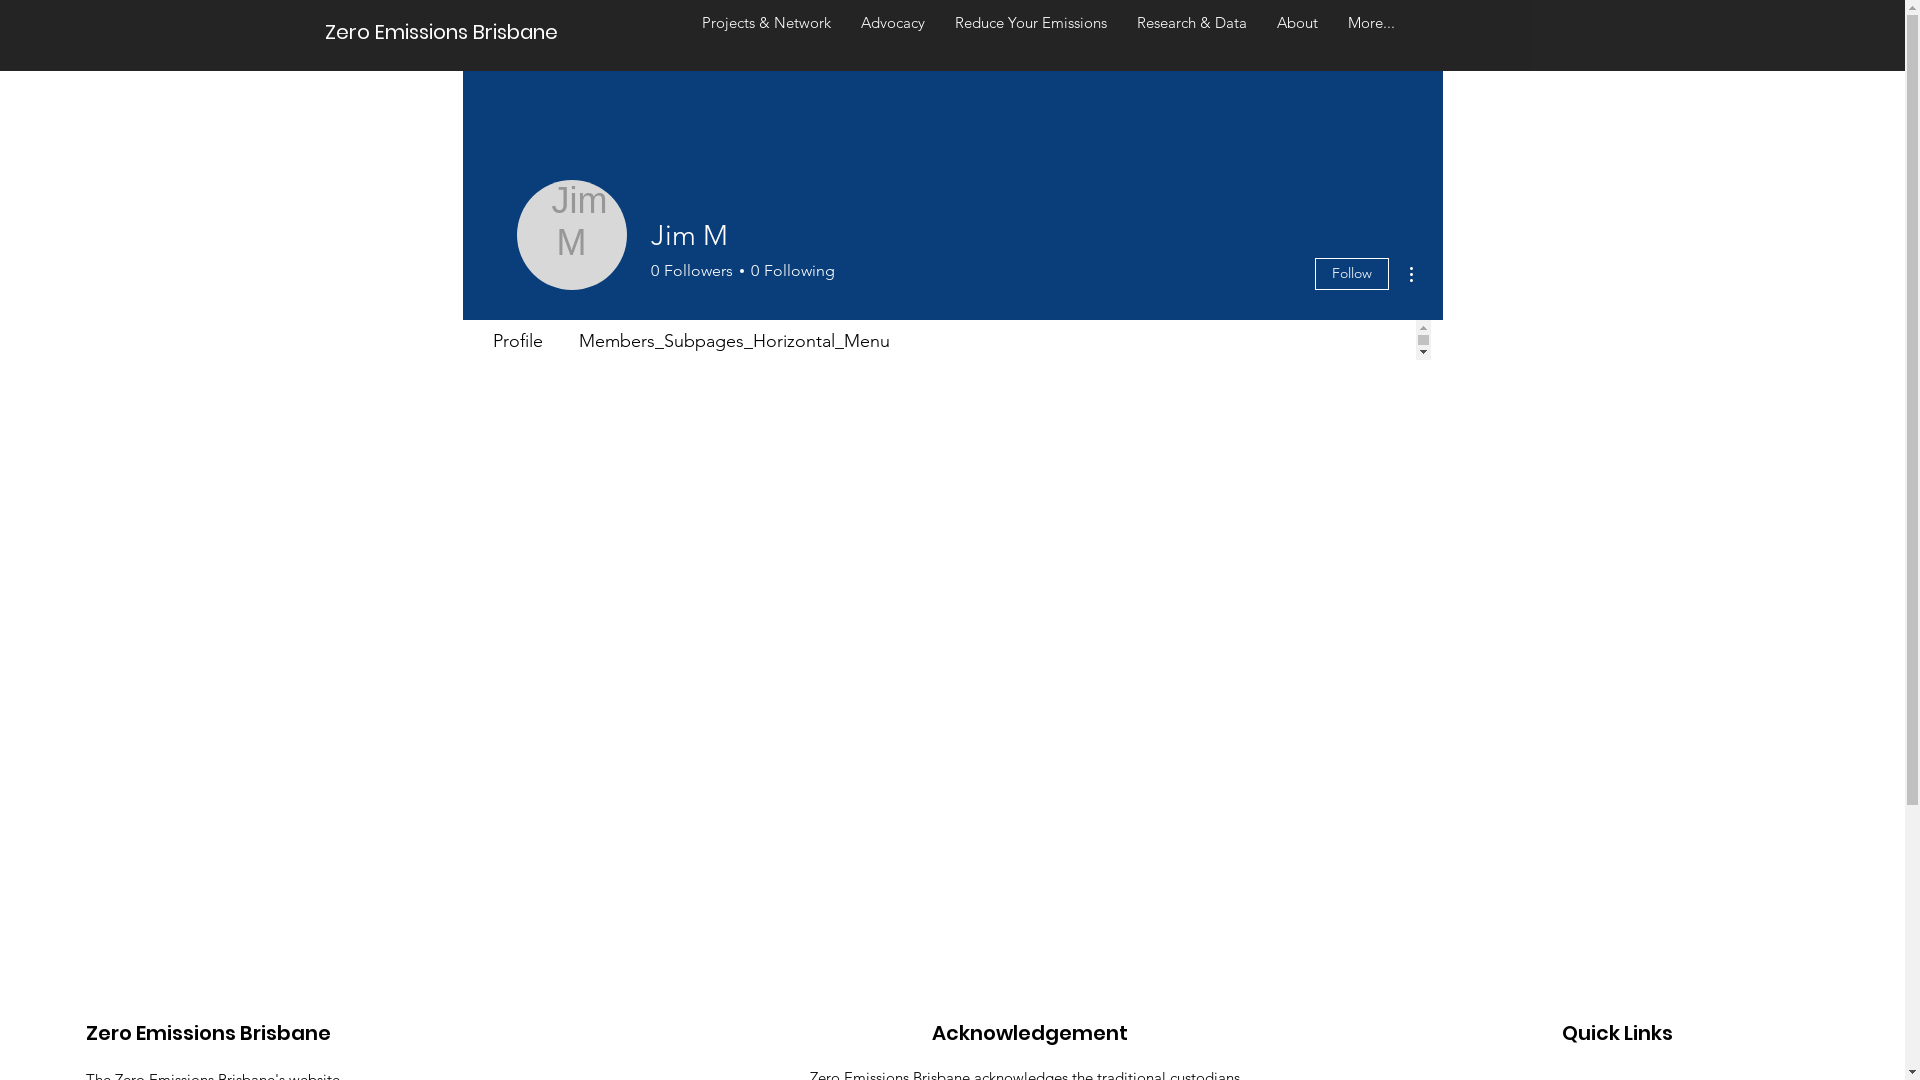  I want to click on Zero Emissions Brisbane, so click(525, 32).